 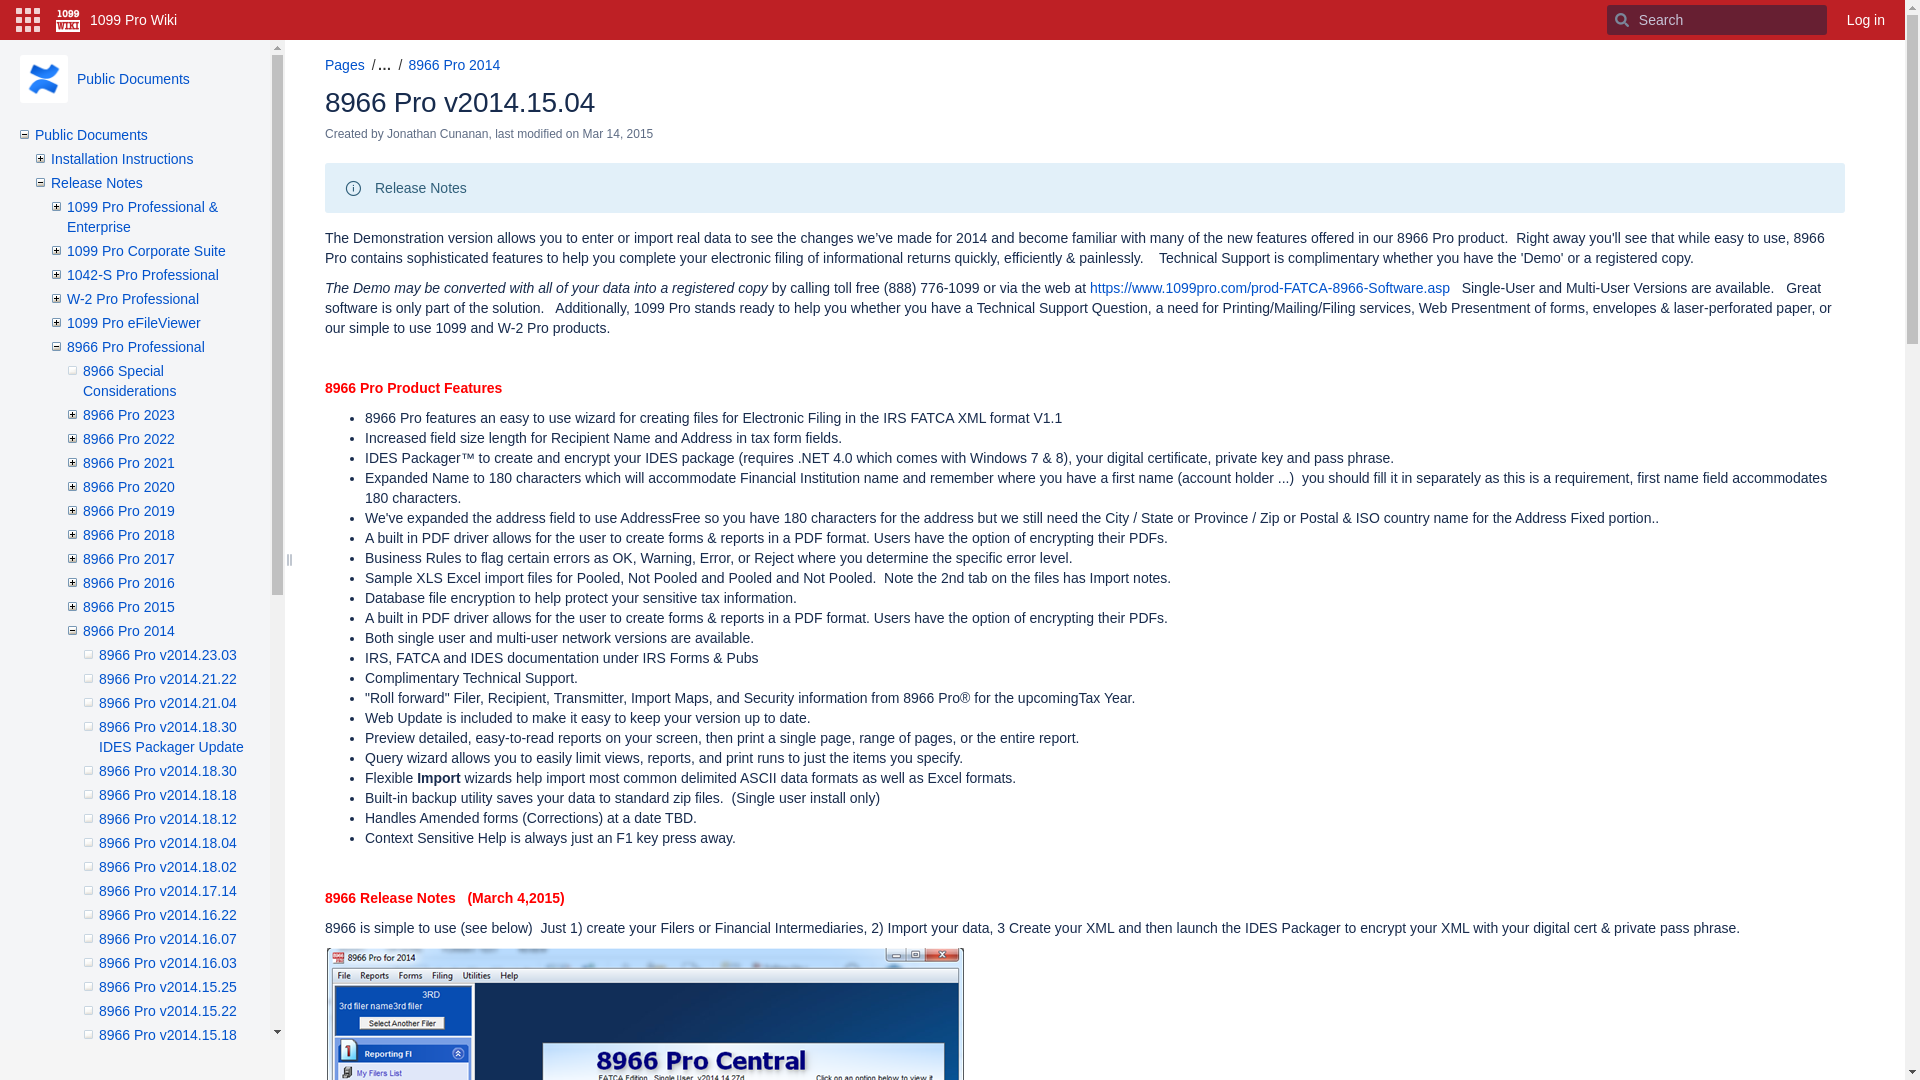 What do you see at coordinates (1270, 288) in the screenshot?
I see `https://www.1099pro.com/prod-FATCA-8966-Software.asp` at bounding box center [1270, 288].